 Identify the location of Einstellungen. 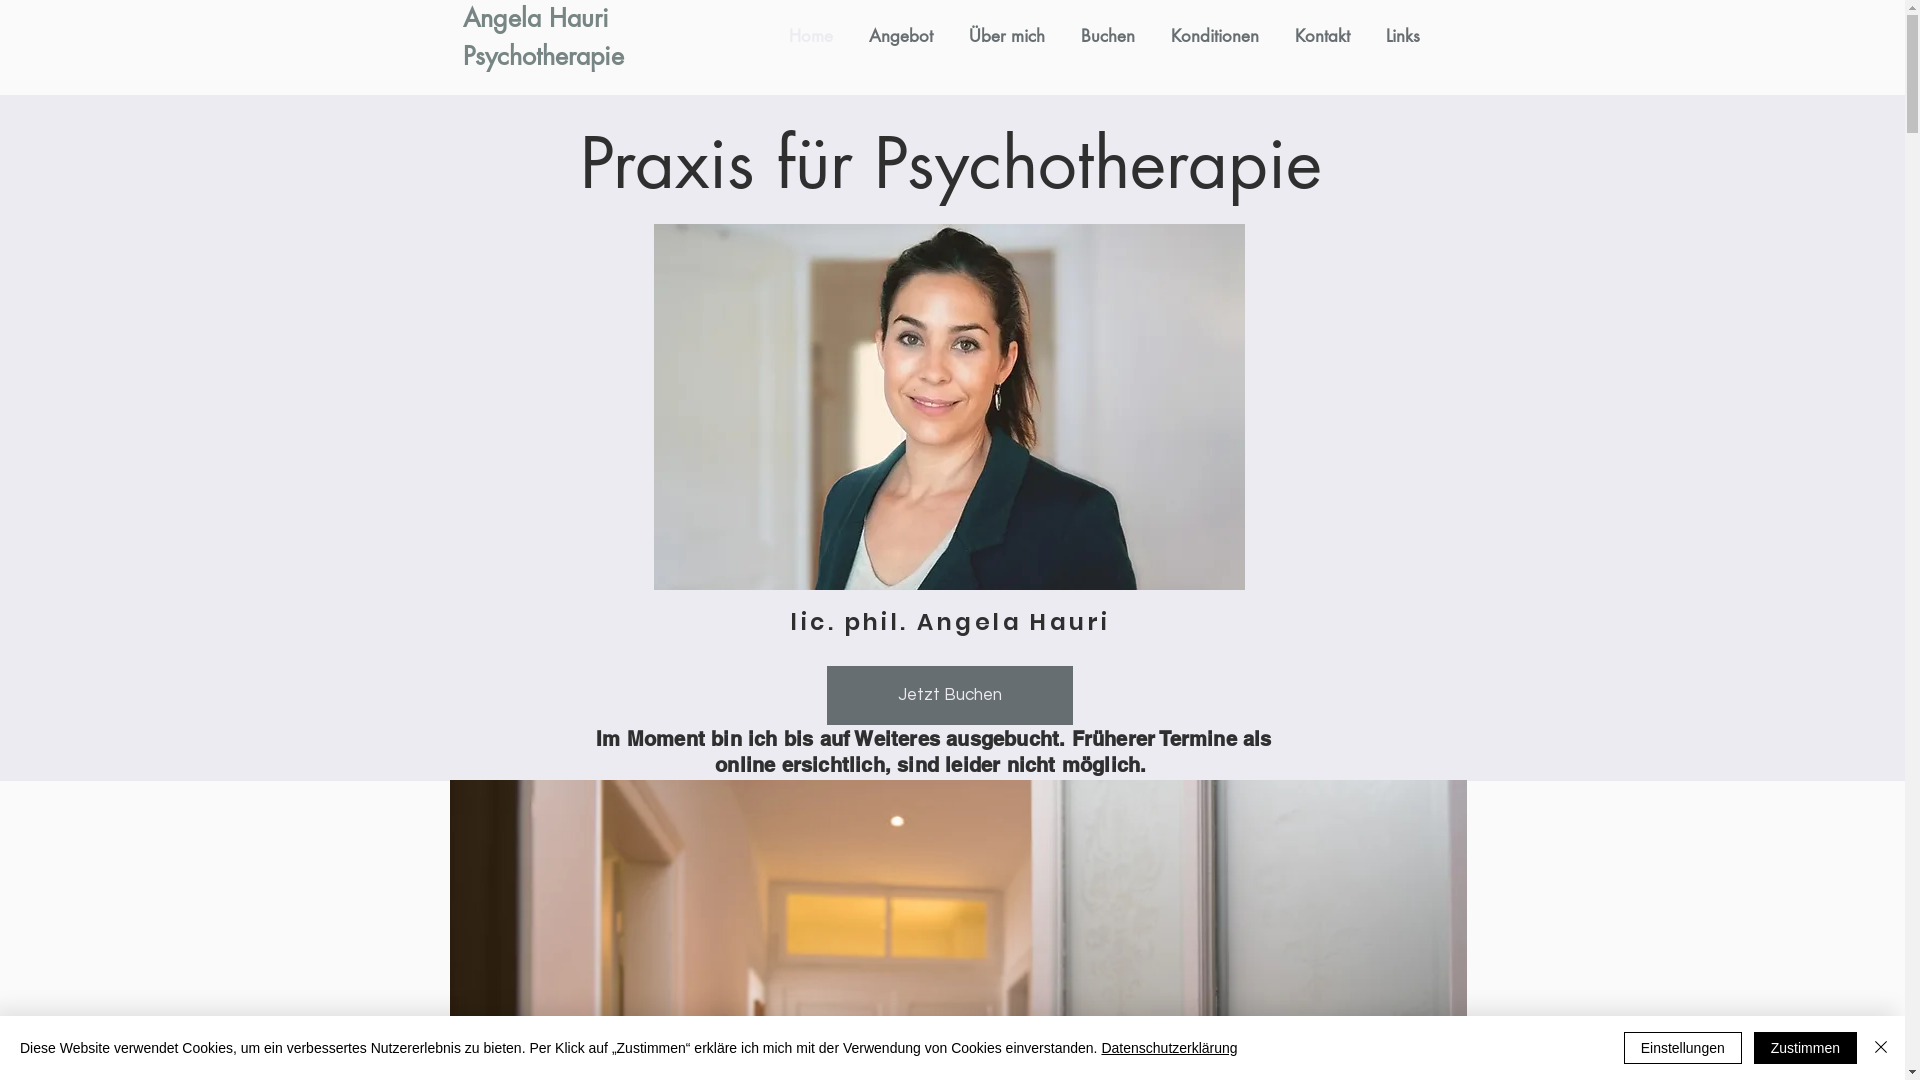
(1683, 1048).